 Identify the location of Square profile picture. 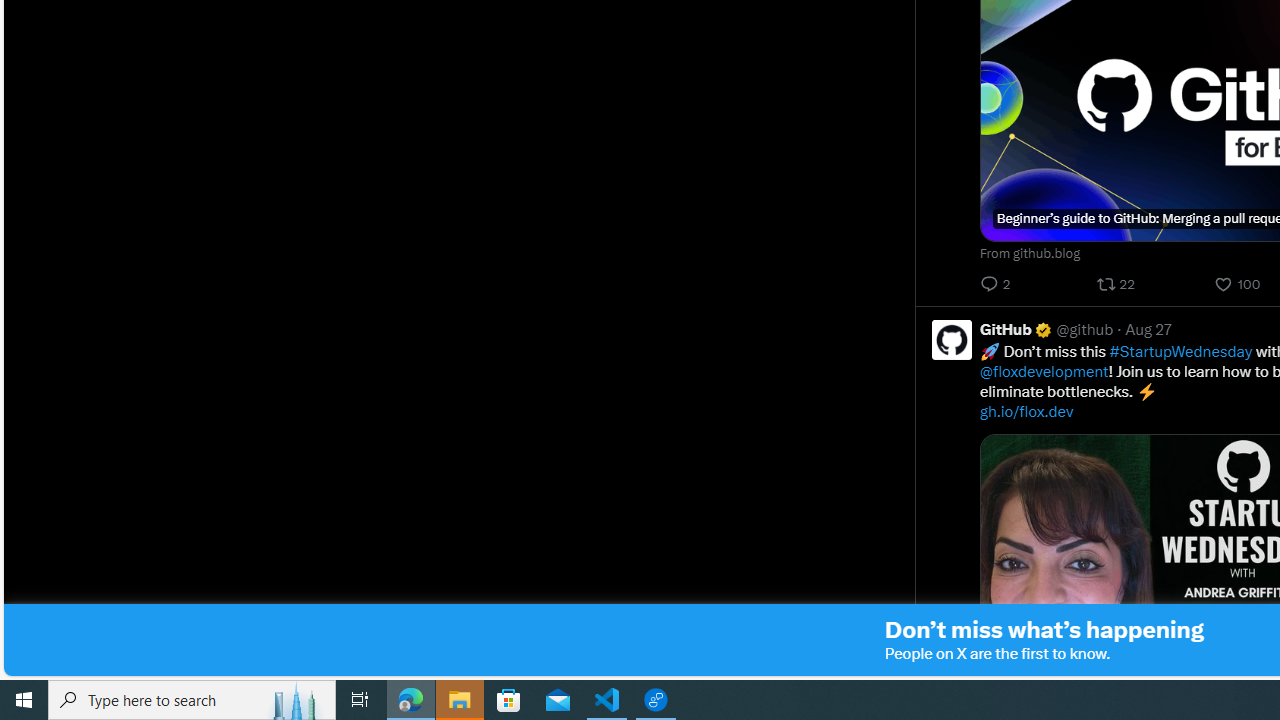
(952, 339).